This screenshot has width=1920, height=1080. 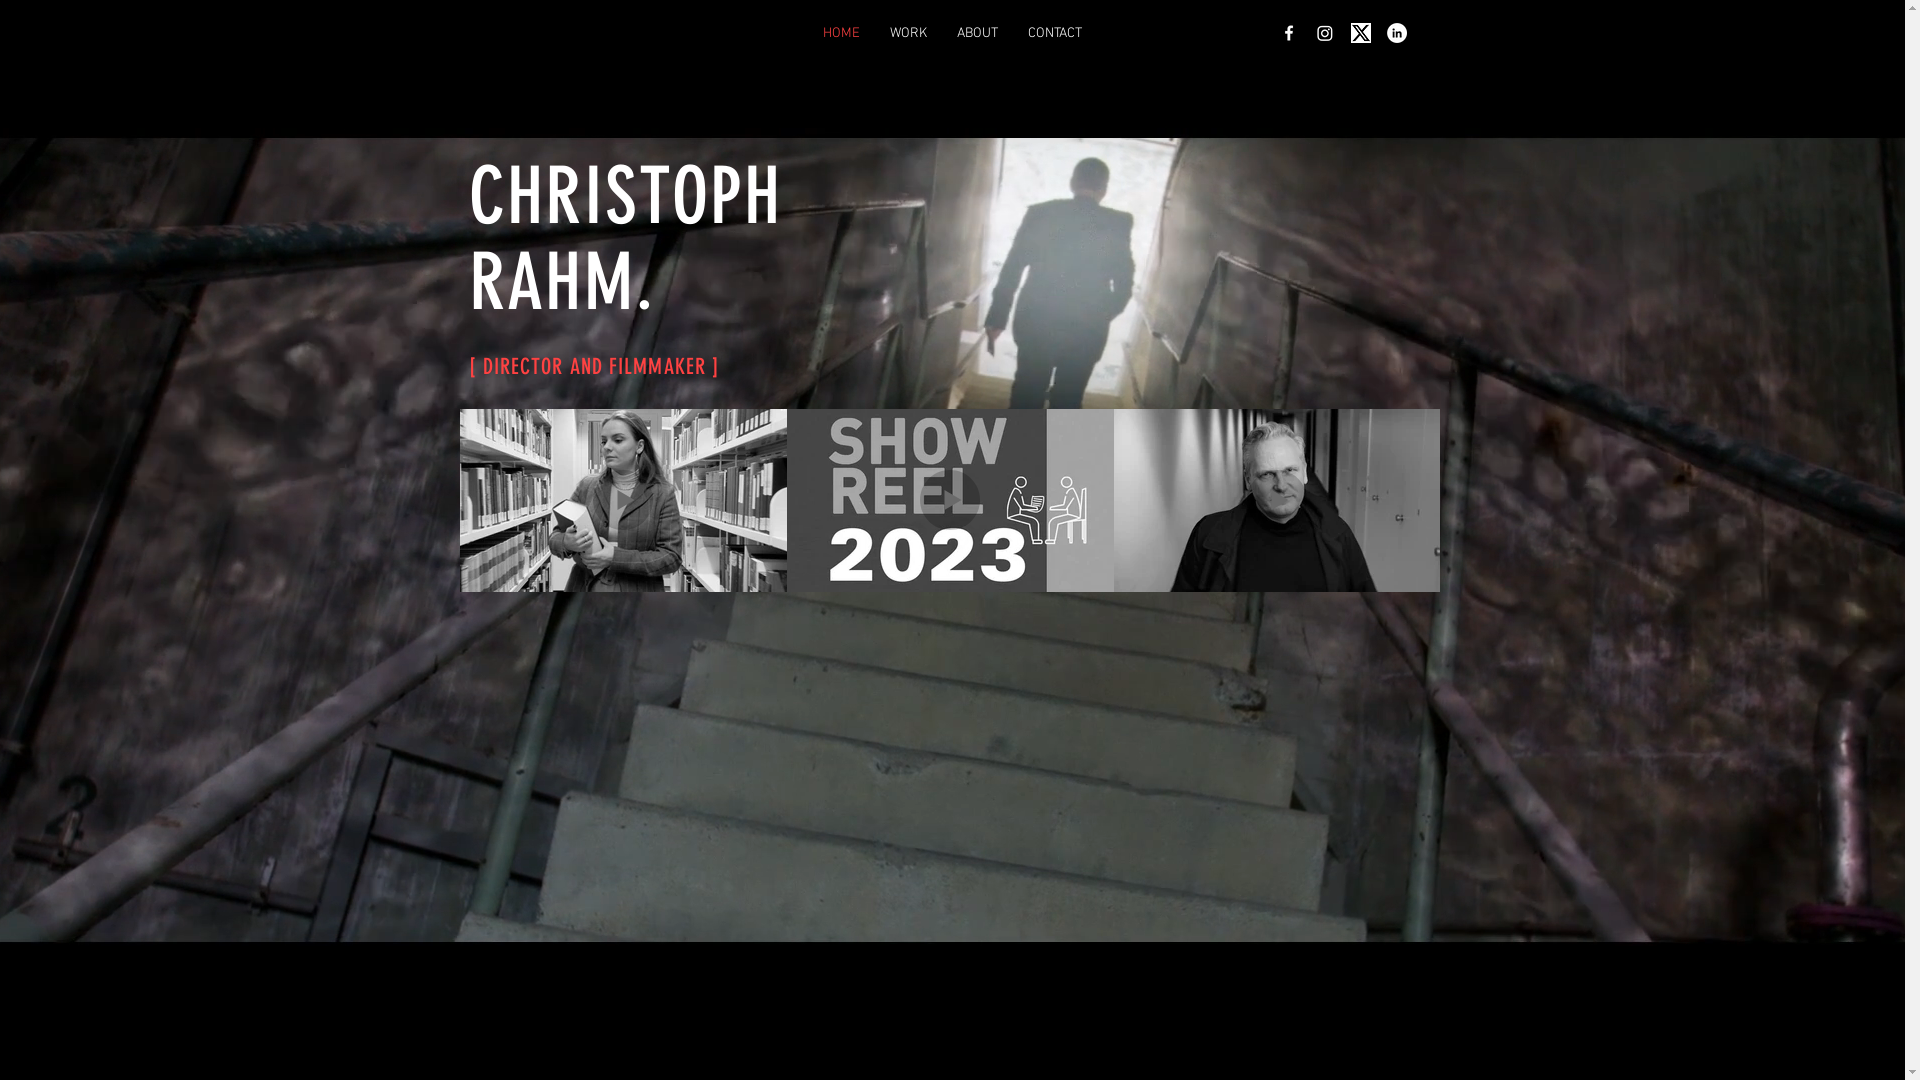 What do you see at coordinates (908, 34) in the screenshot?
I see `WORK` at bounding box center [908, 34].